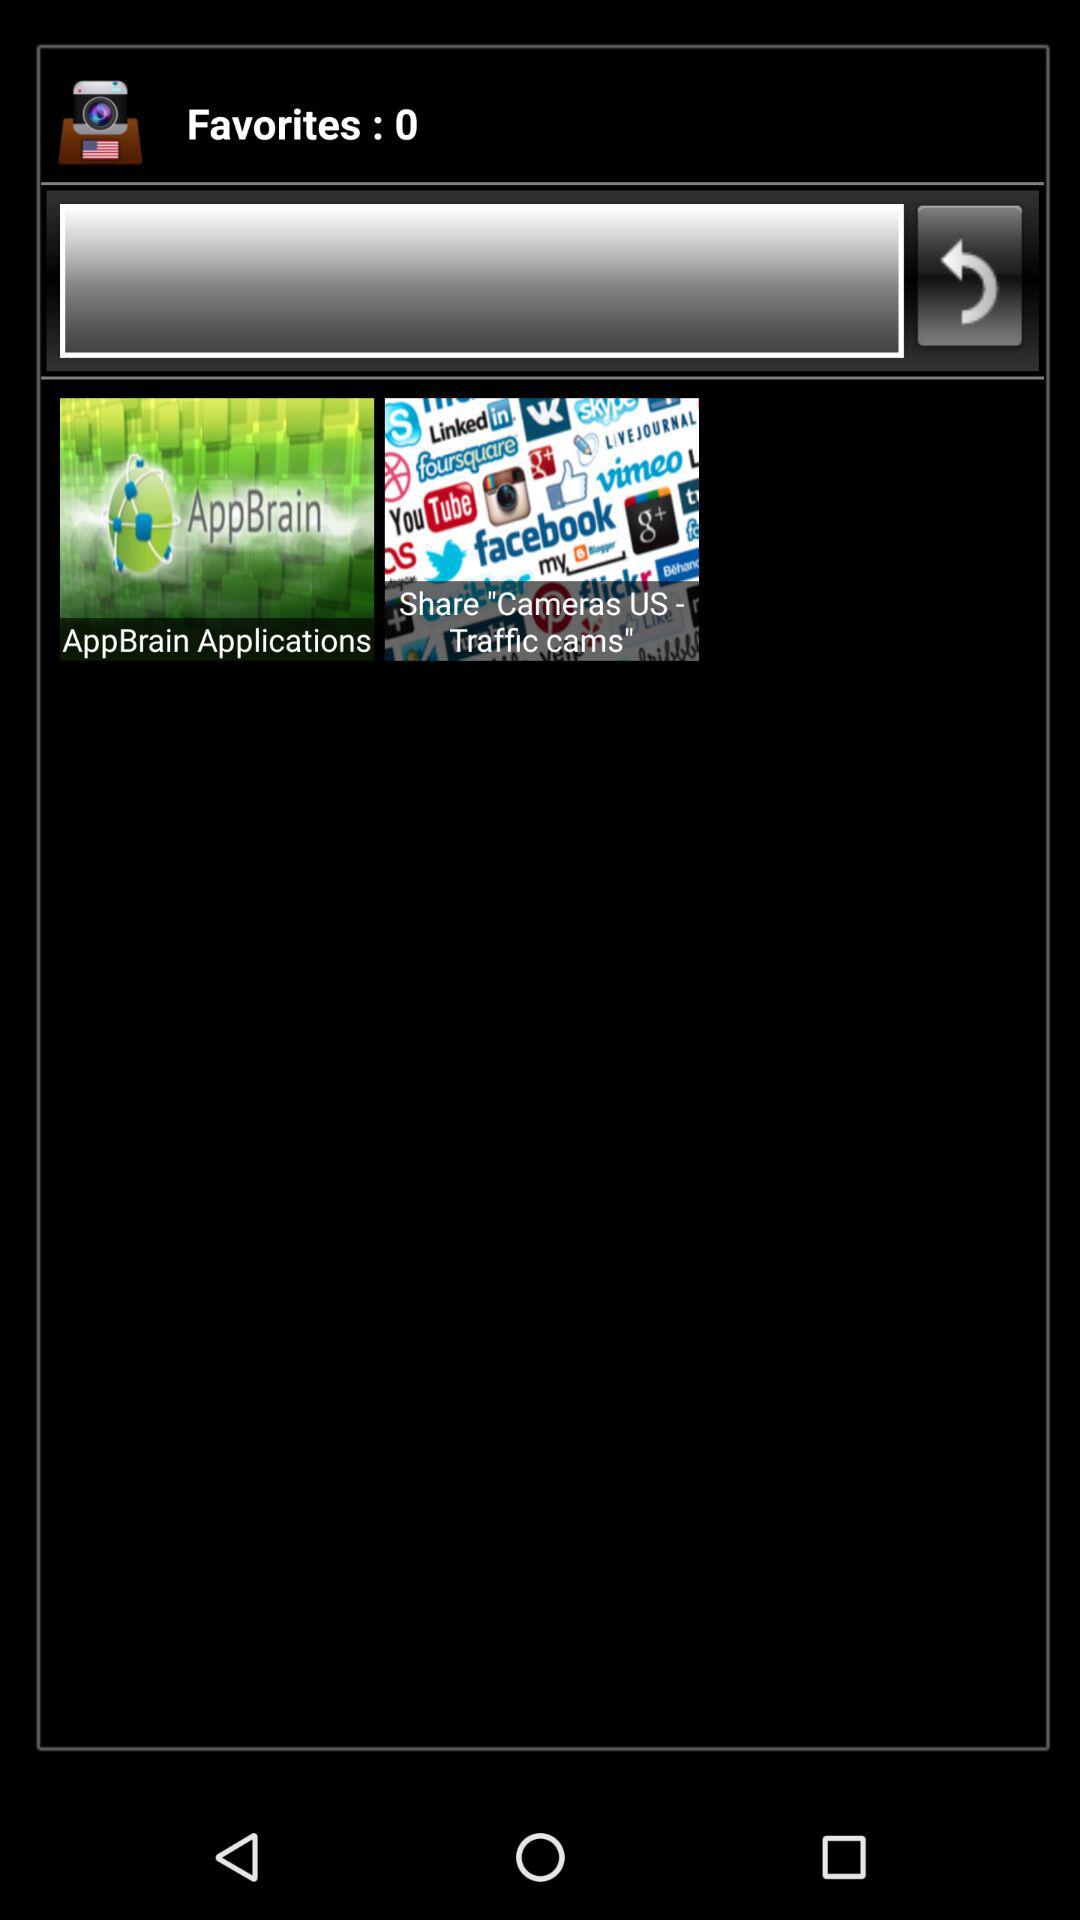 Image resolution: width=1080 pixels, height=1920 pixels. I want to click on enter se, so click(482, 280).